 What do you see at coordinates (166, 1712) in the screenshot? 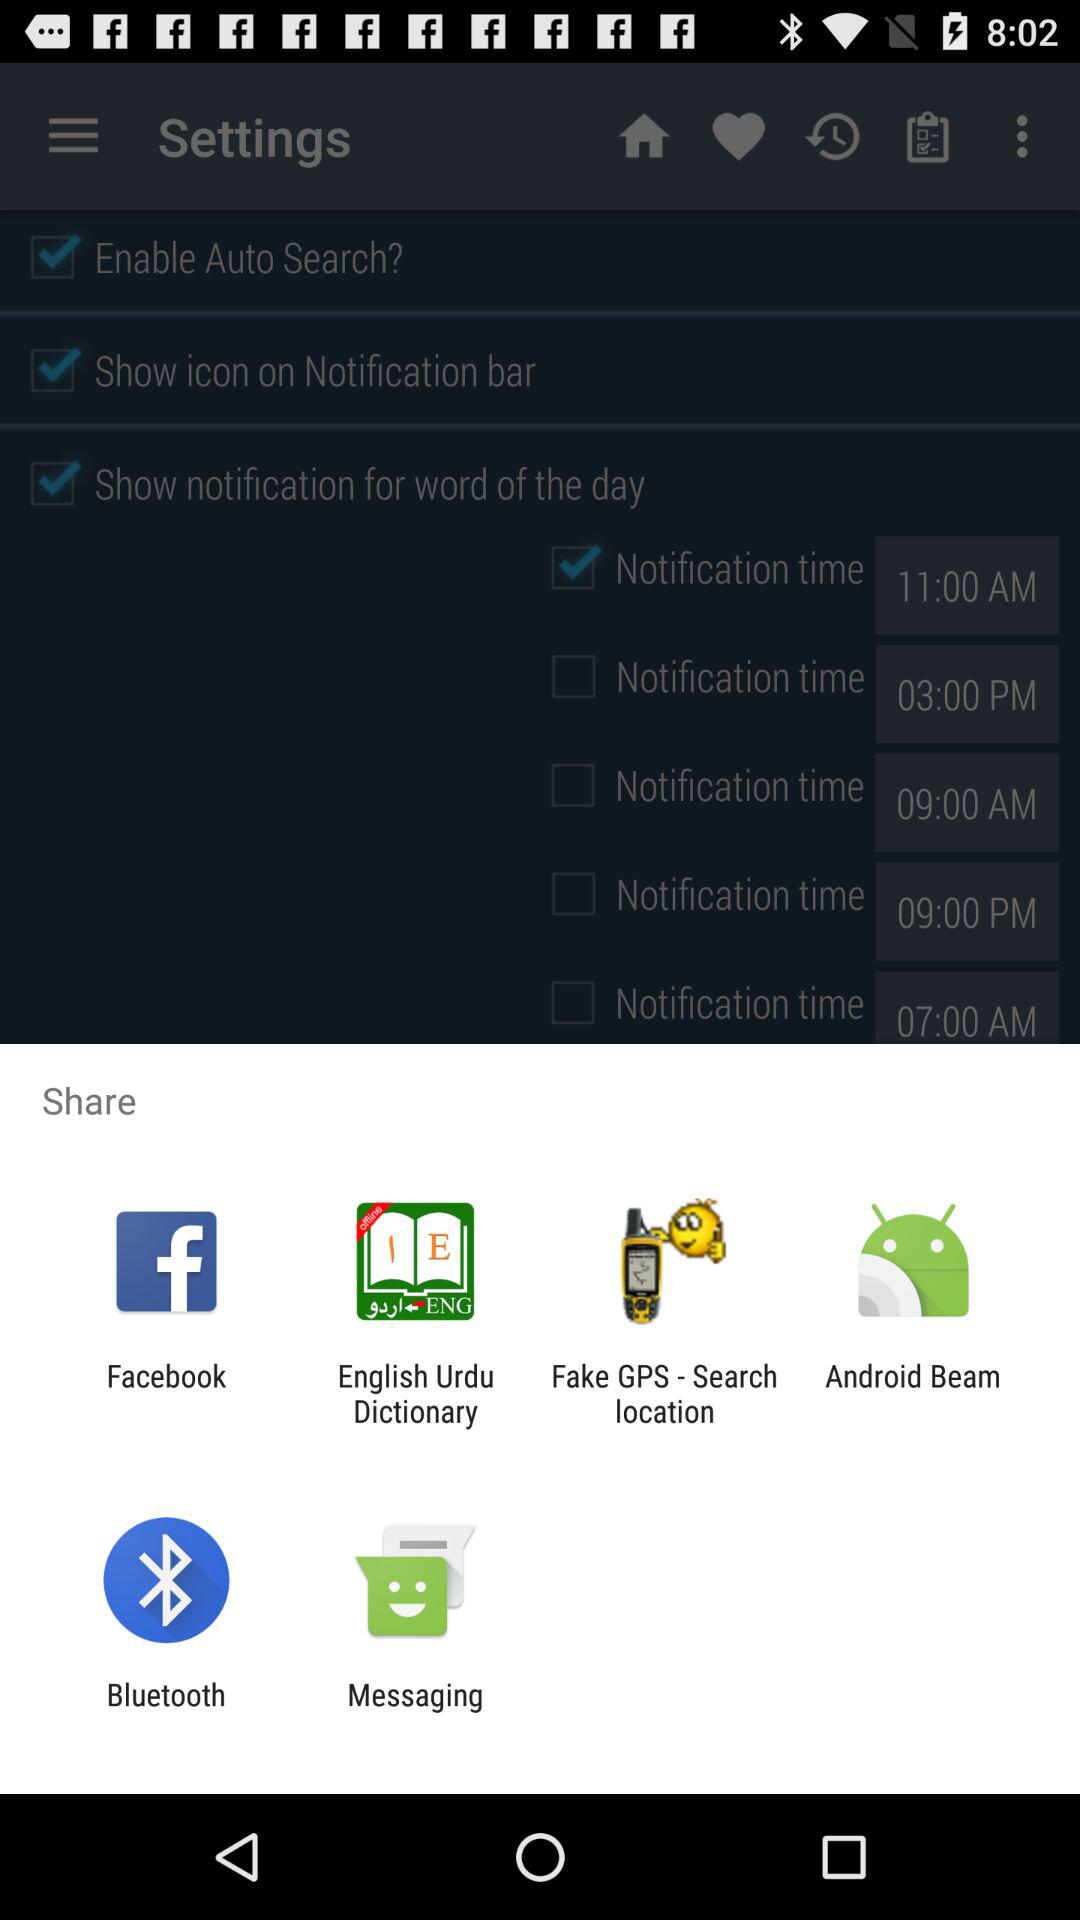
I see `jump to the bluetooth` at bounding box center [166, 1712].